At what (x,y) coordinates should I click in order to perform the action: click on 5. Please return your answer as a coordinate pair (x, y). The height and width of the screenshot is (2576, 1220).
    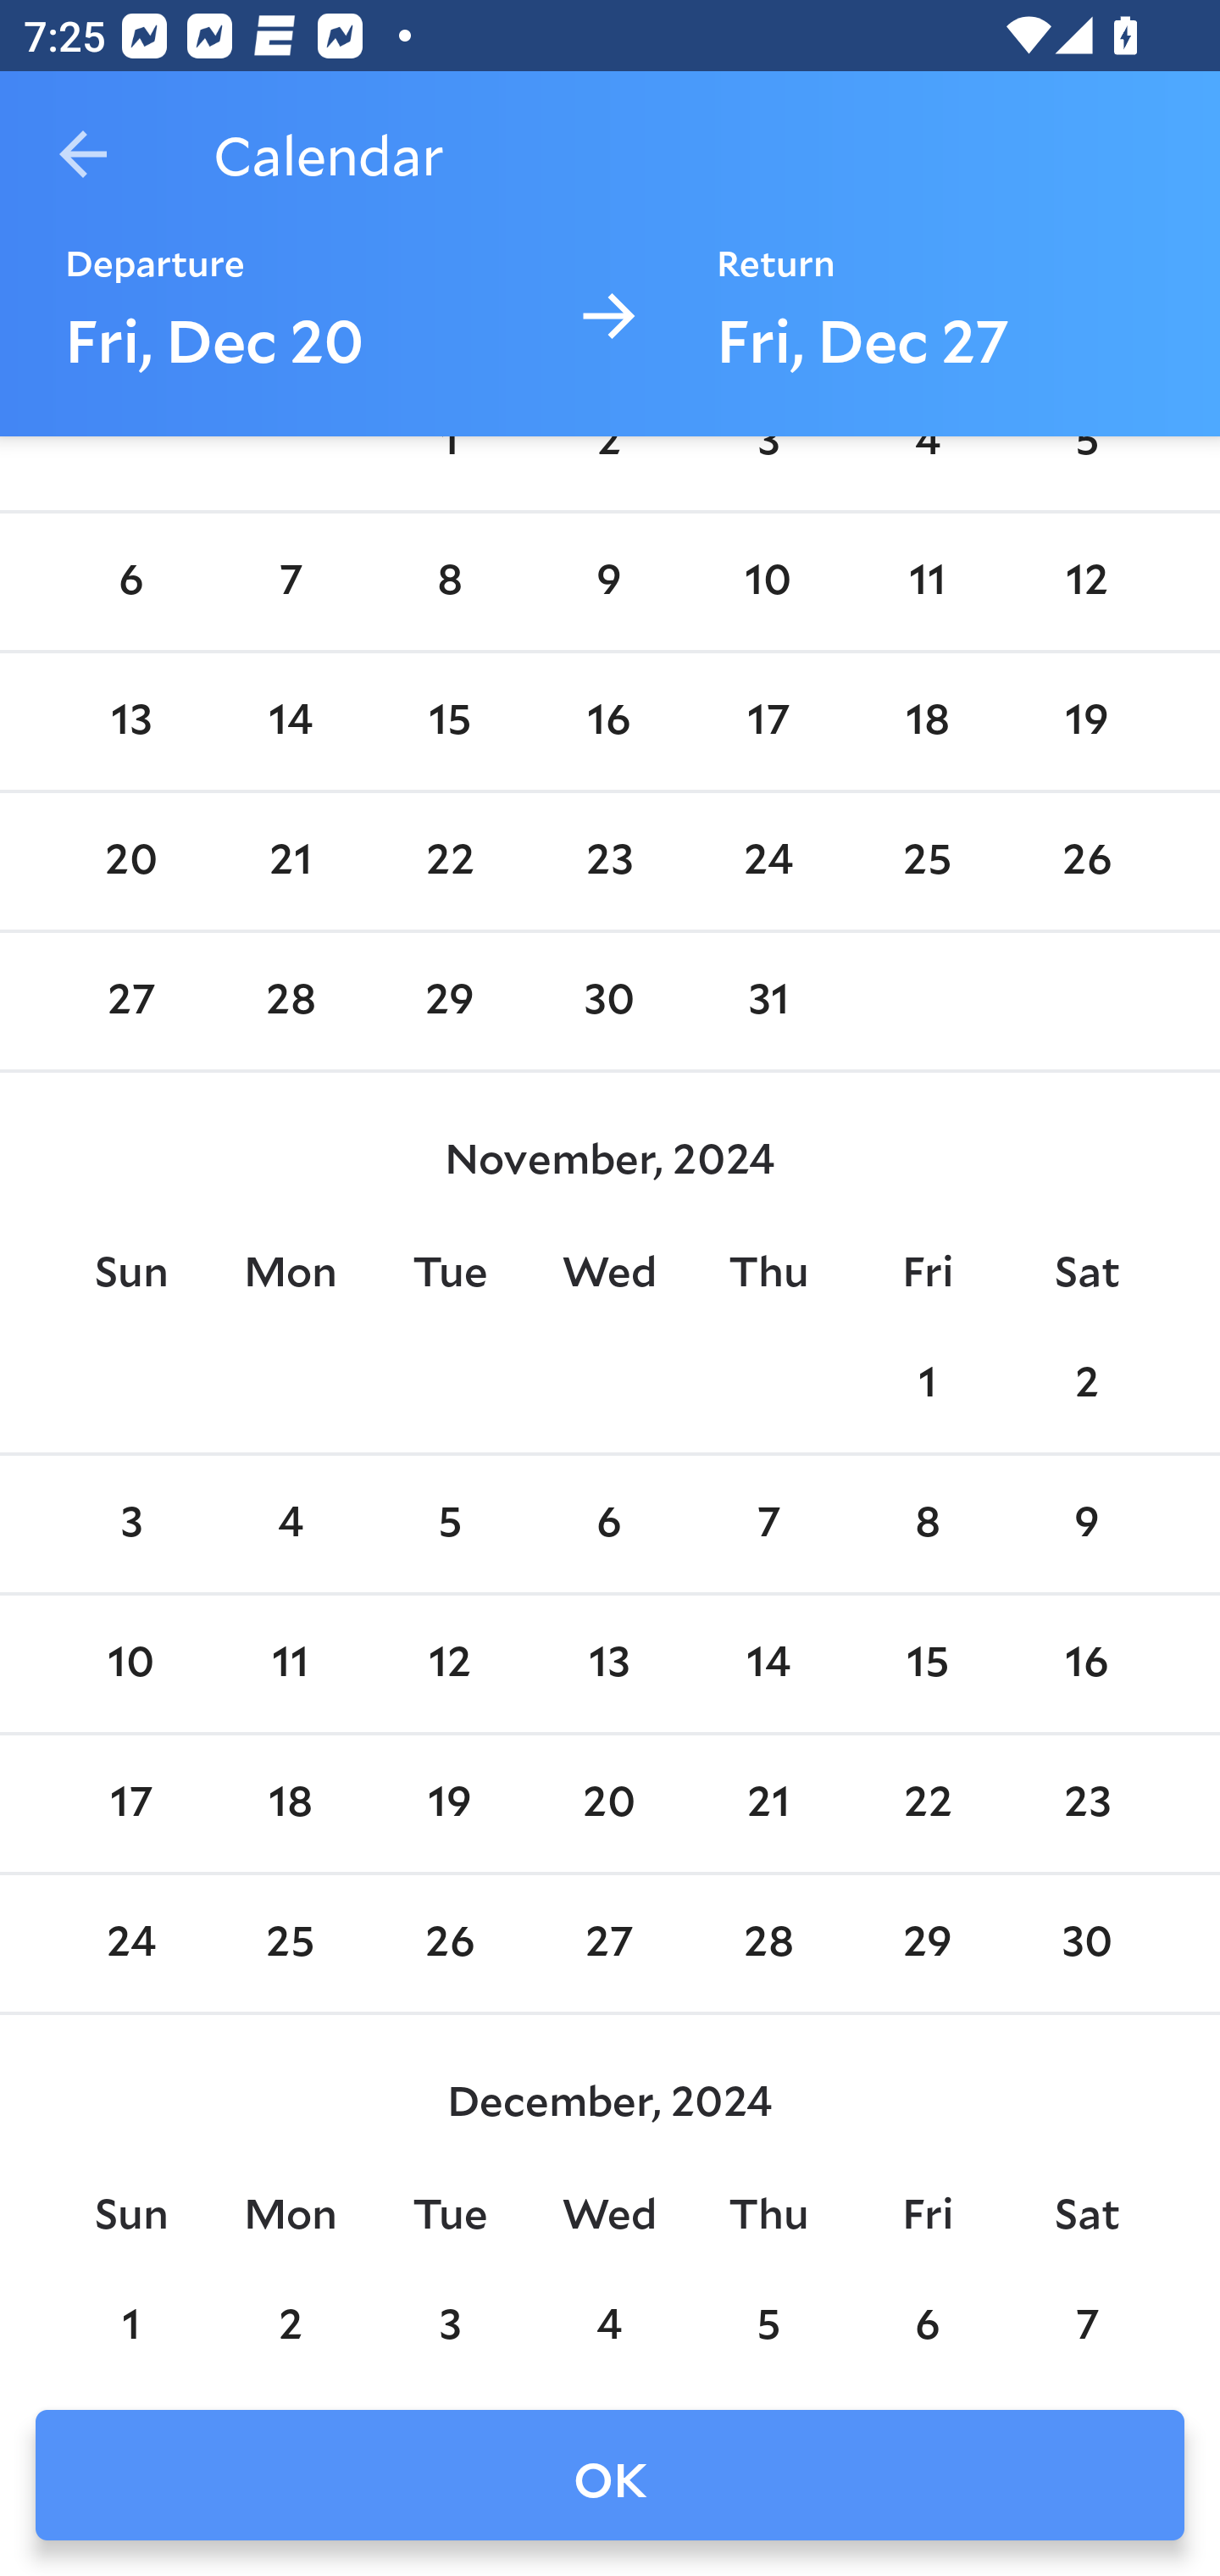
    Looking at the image, I should click on (449, 1524).